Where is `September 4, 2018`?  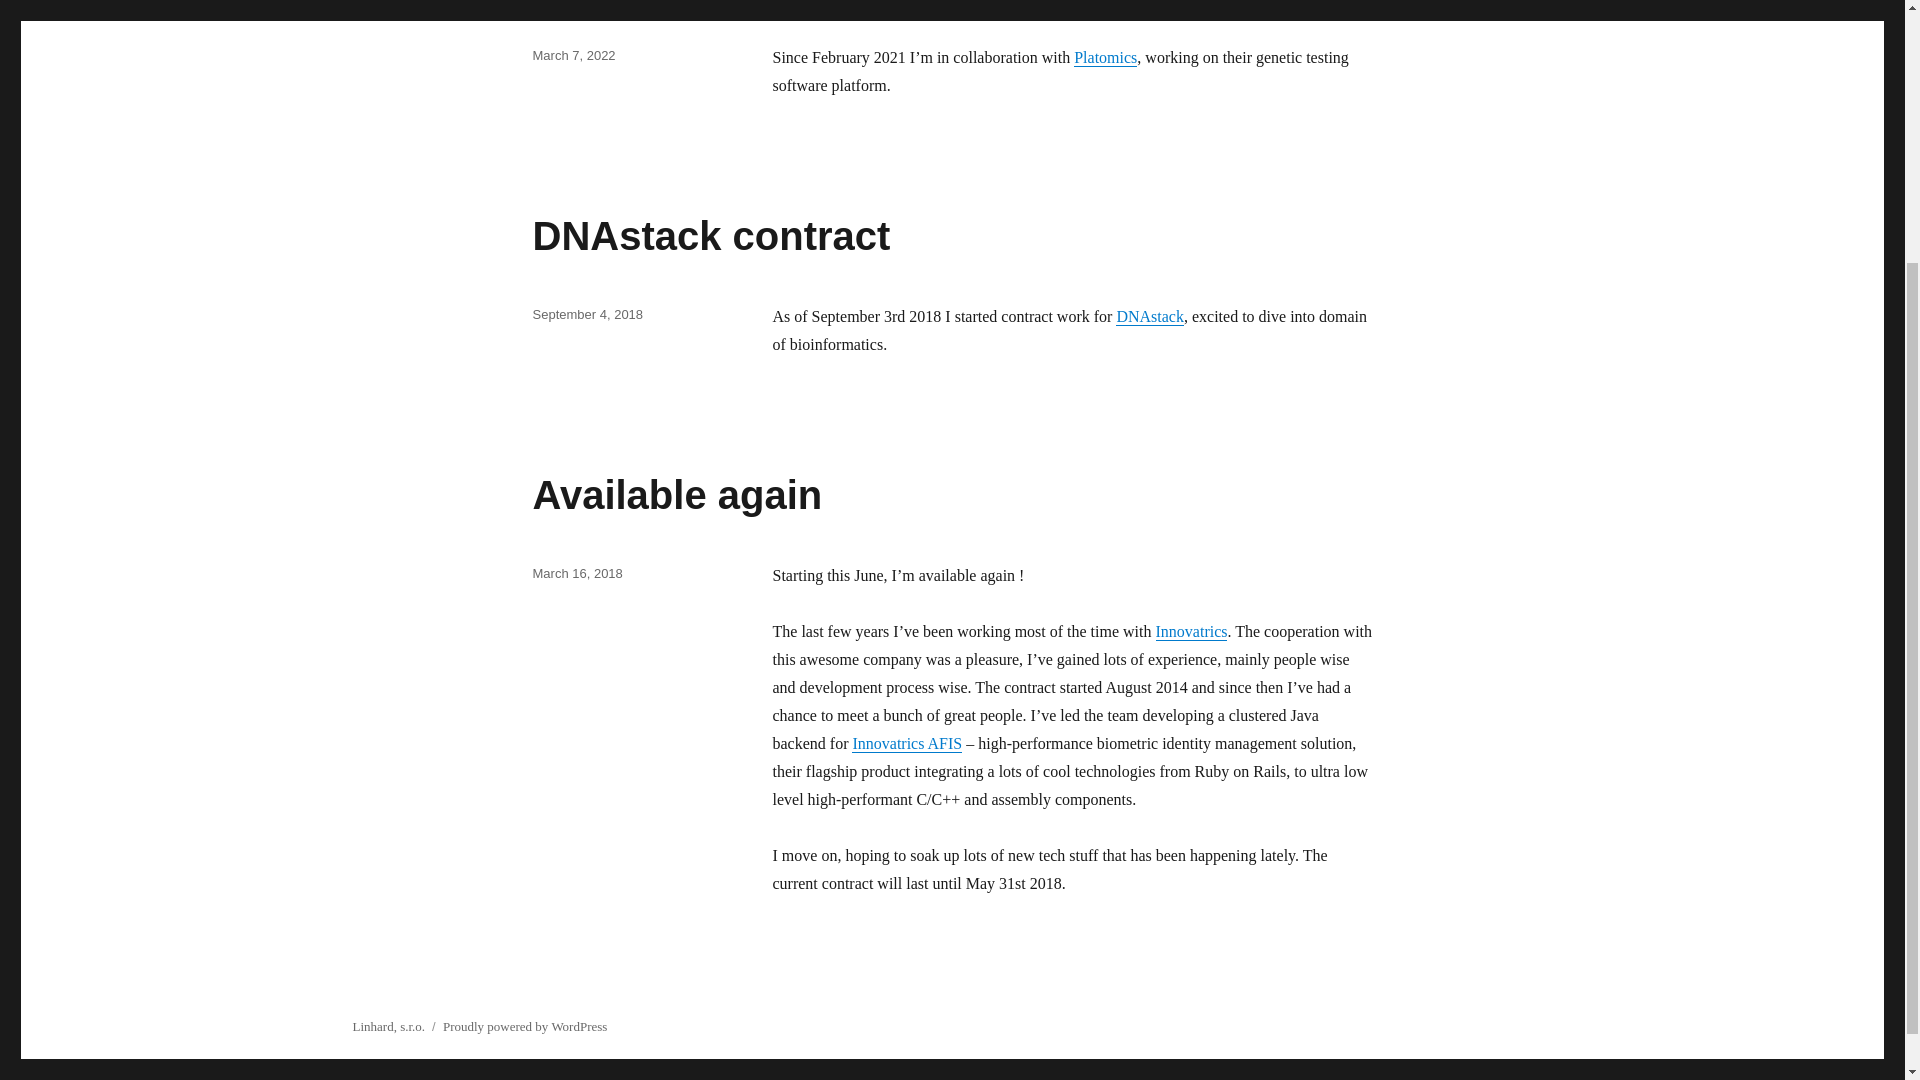
September 4, 2018 is located at coordinates (587, 314).